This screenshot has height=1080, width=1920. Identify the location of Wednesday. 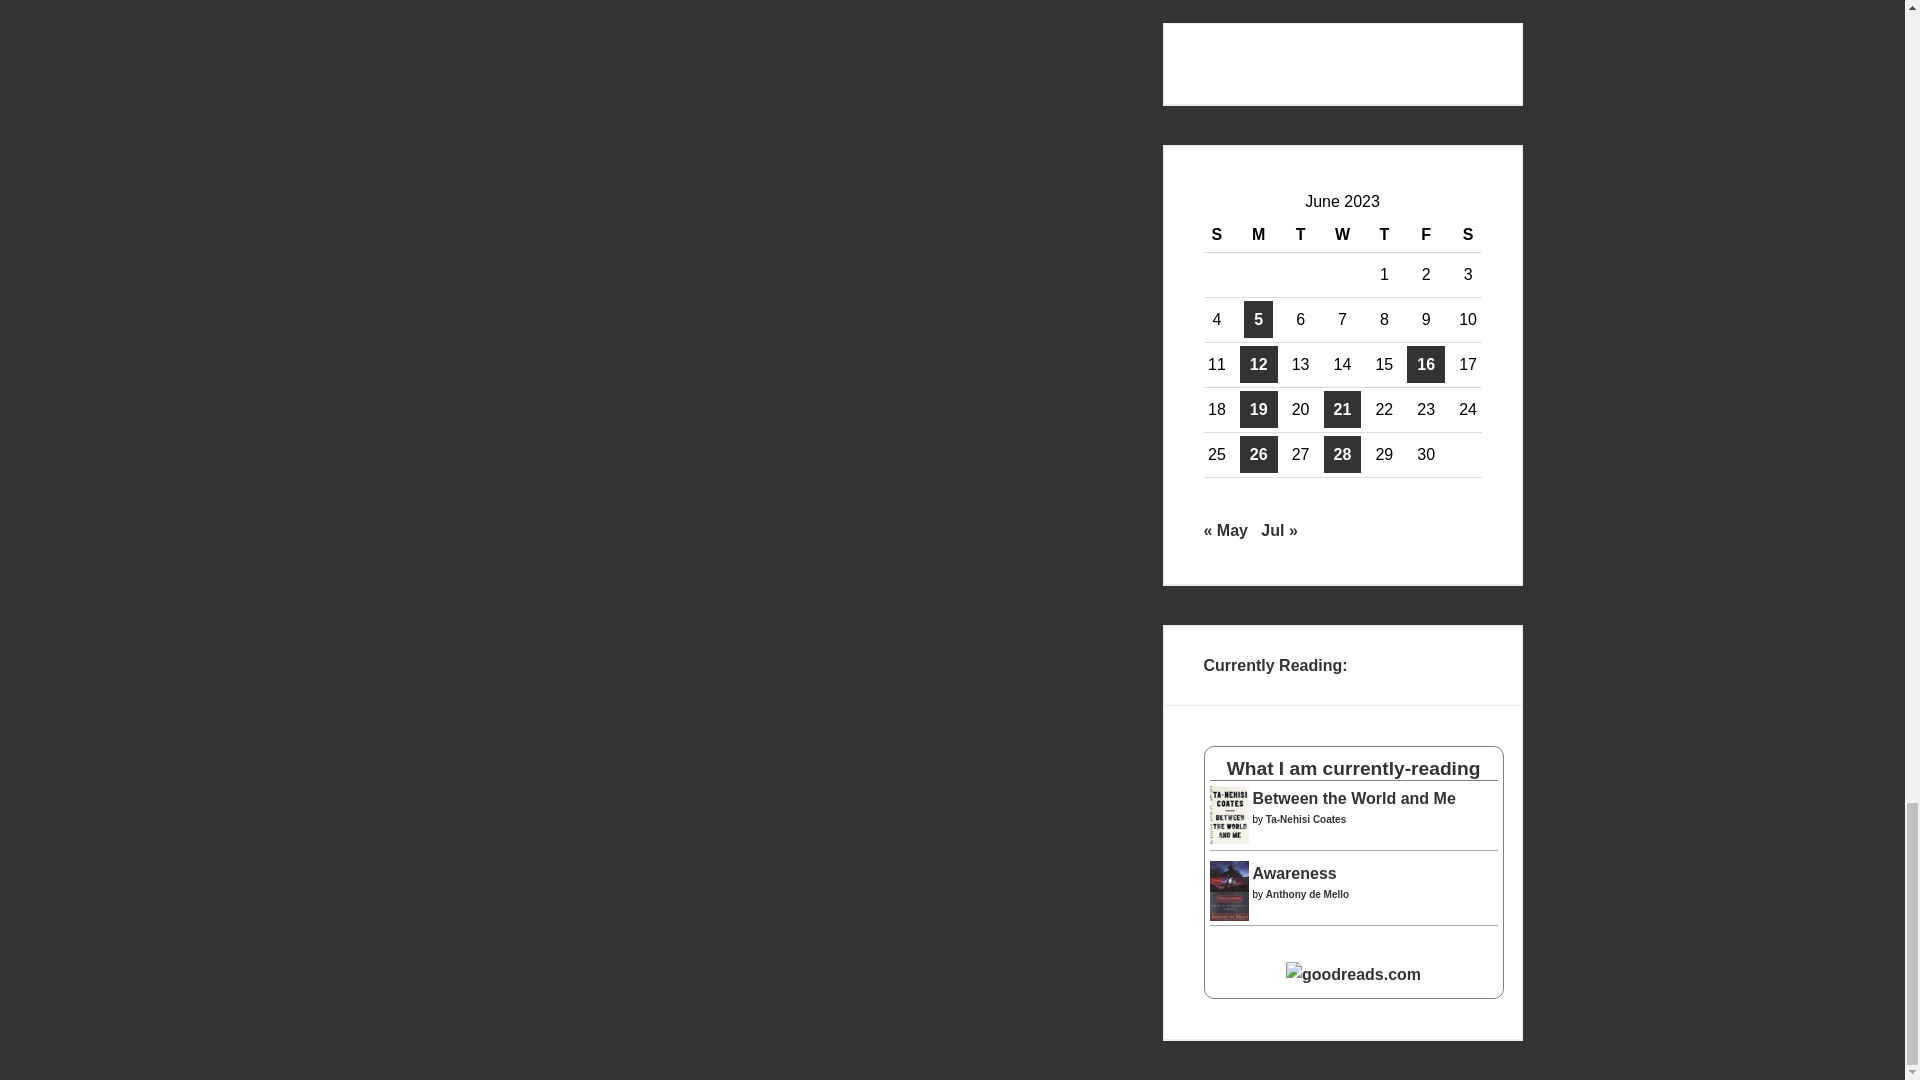
(1342, 235).